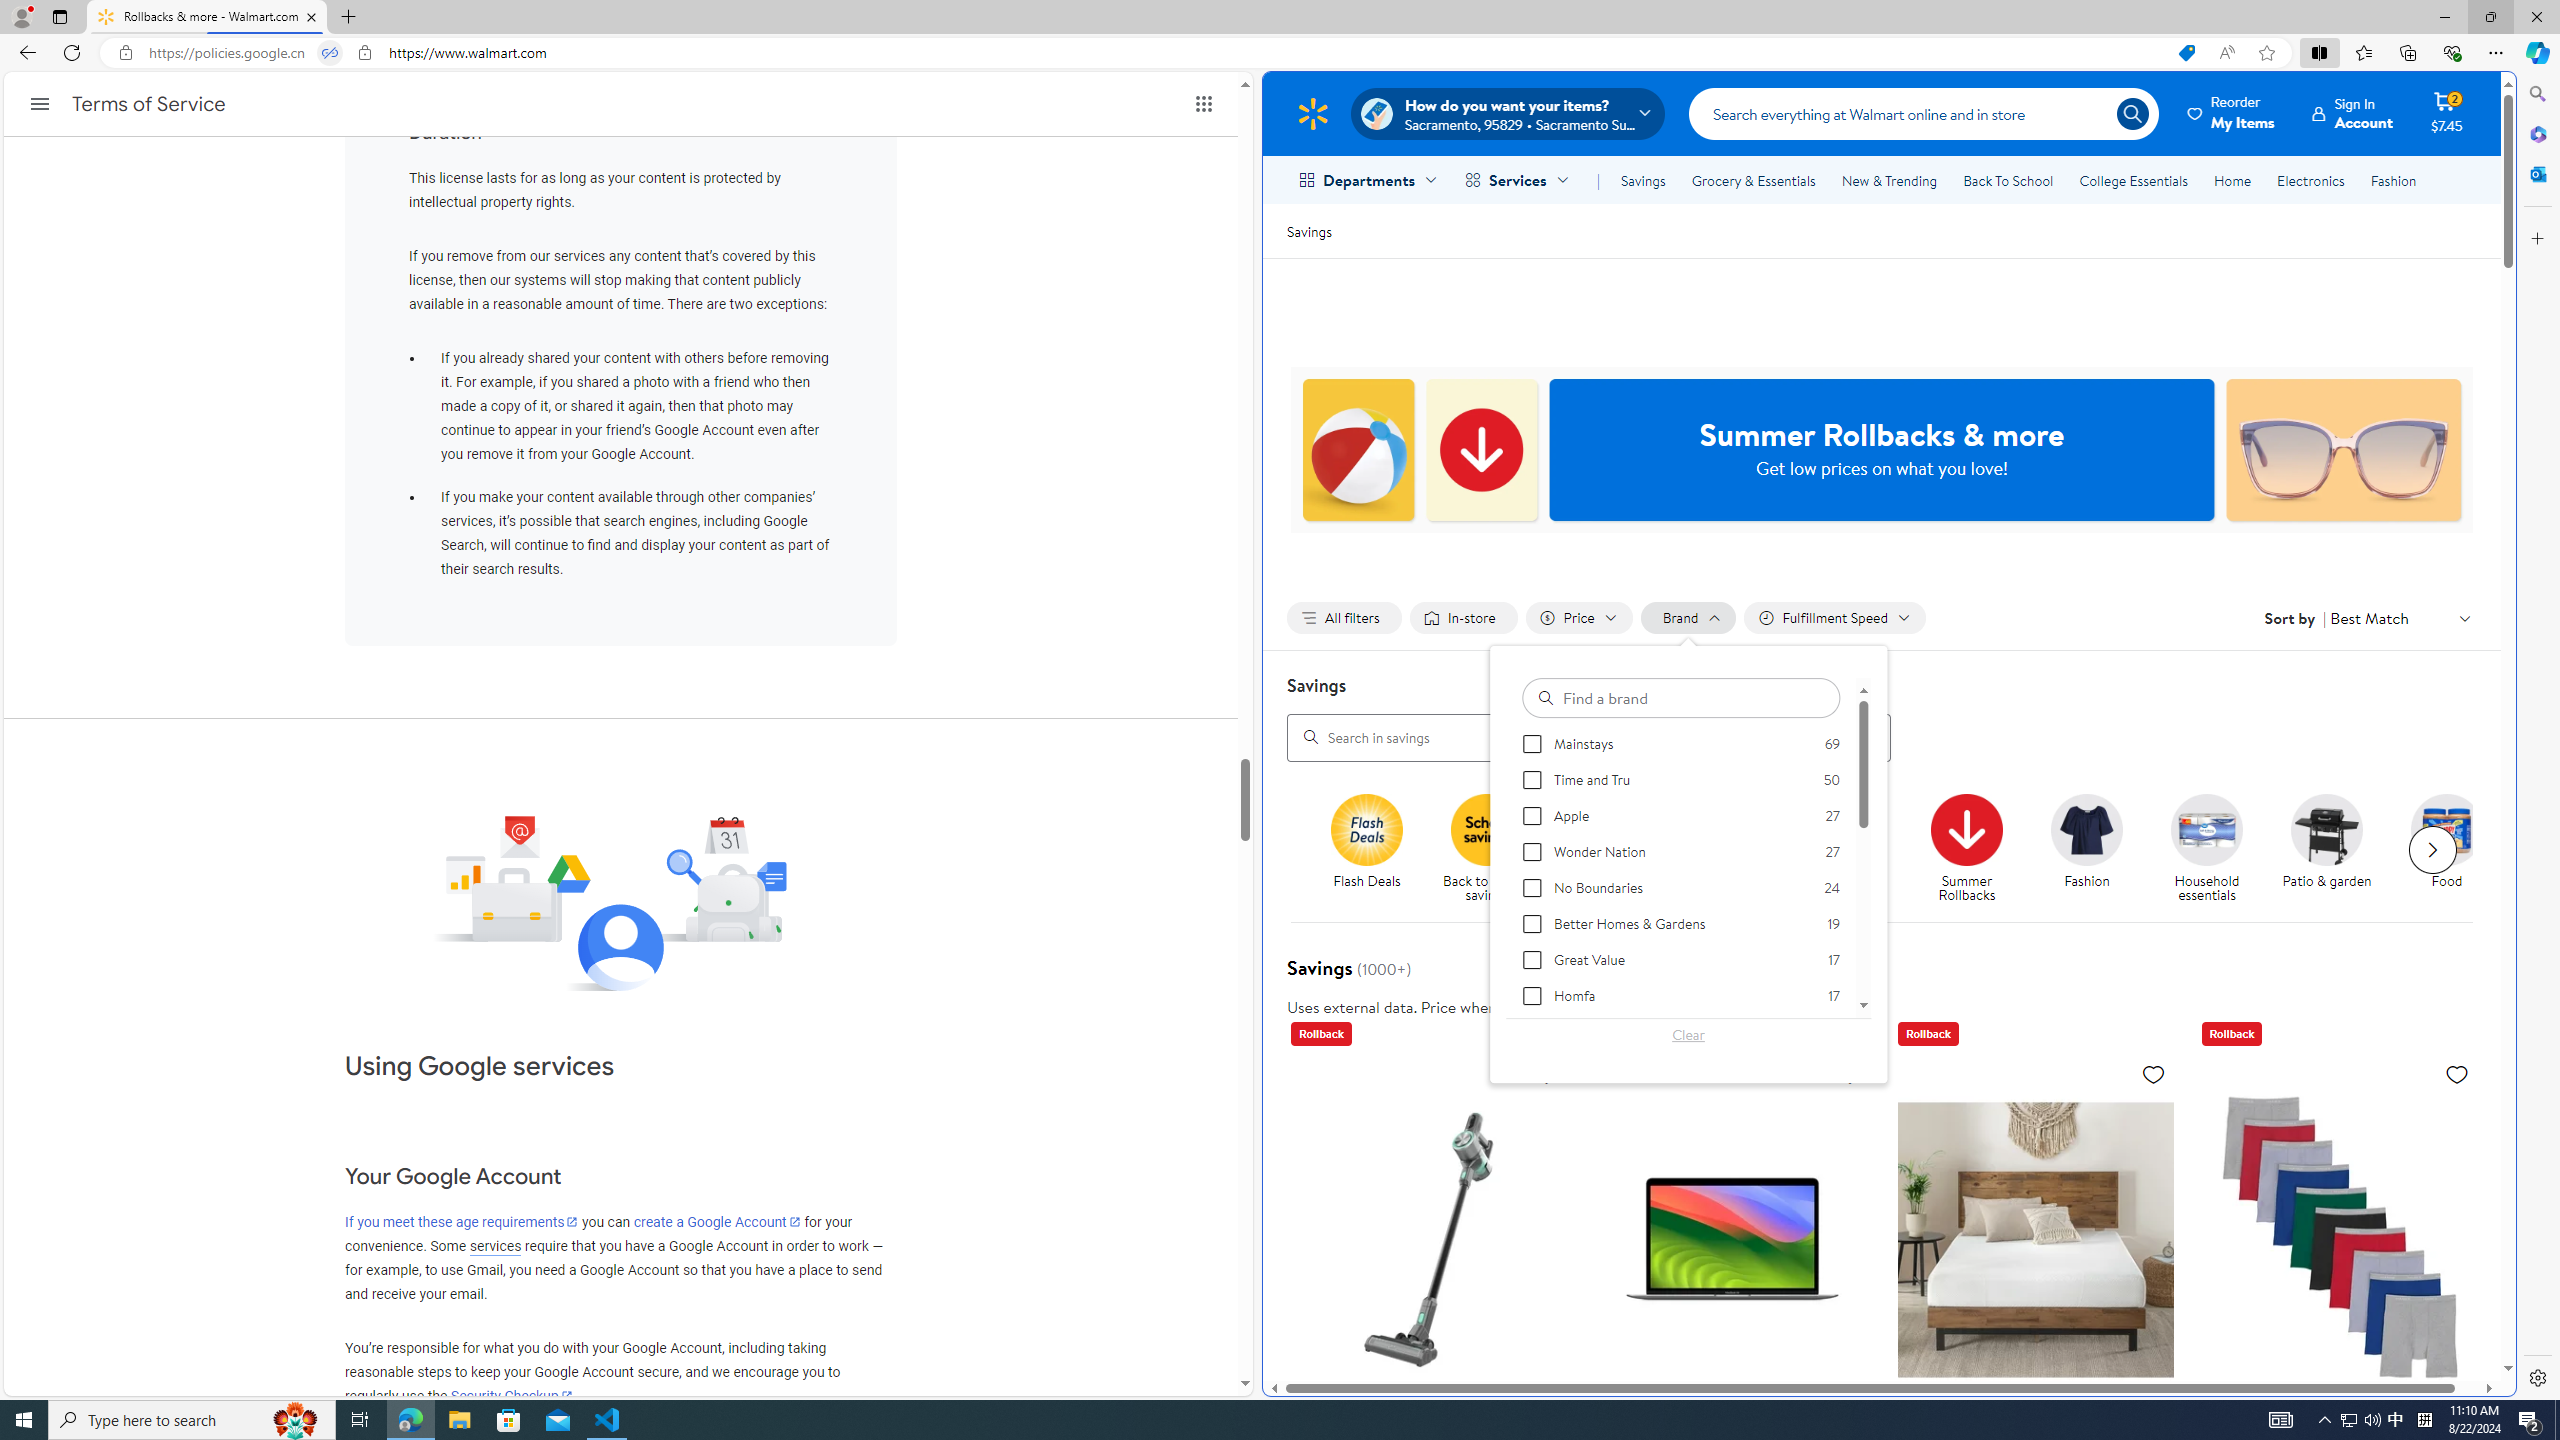 The width and height of the screenshot is (2560, 1440). I want to click on Flash deals, so click(1366, 829).